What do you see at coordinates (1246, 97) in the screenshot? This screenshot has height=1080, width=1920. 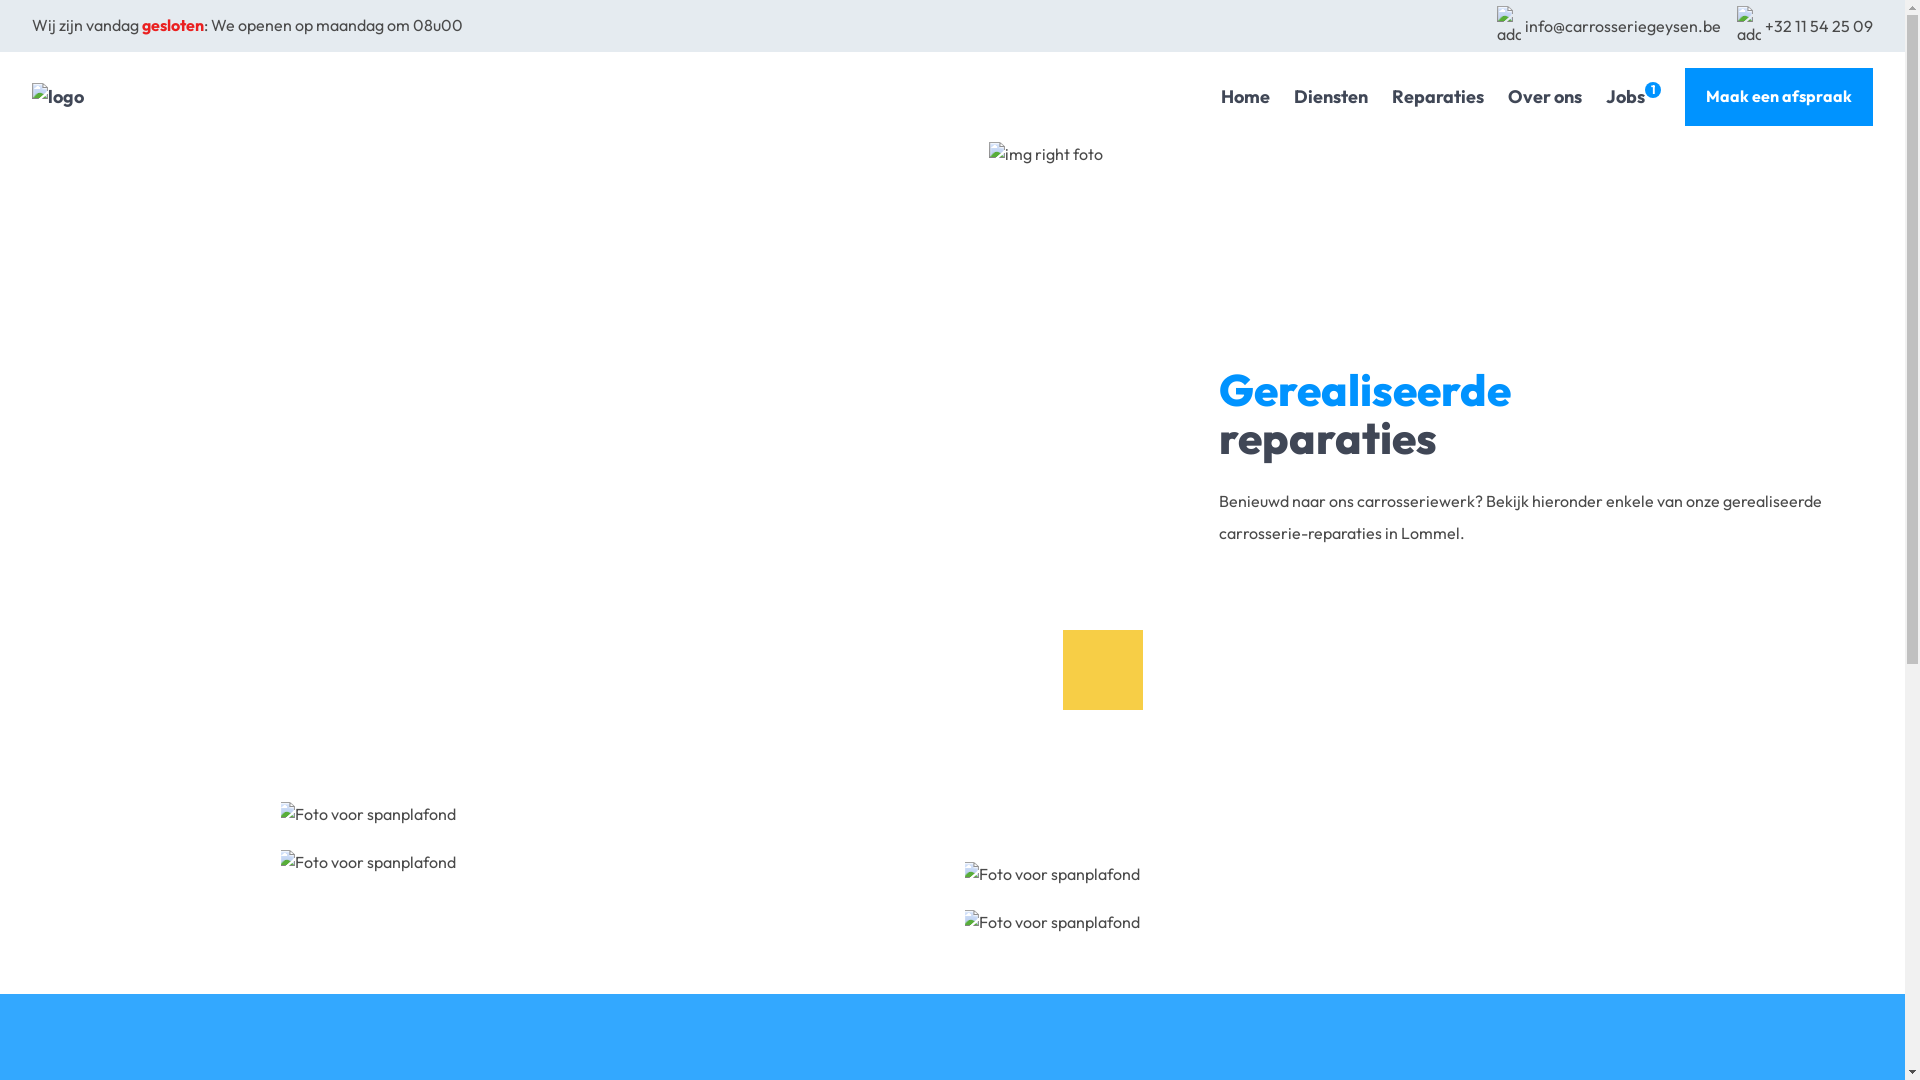 I see `Home` at bounding box center [1246, 97].